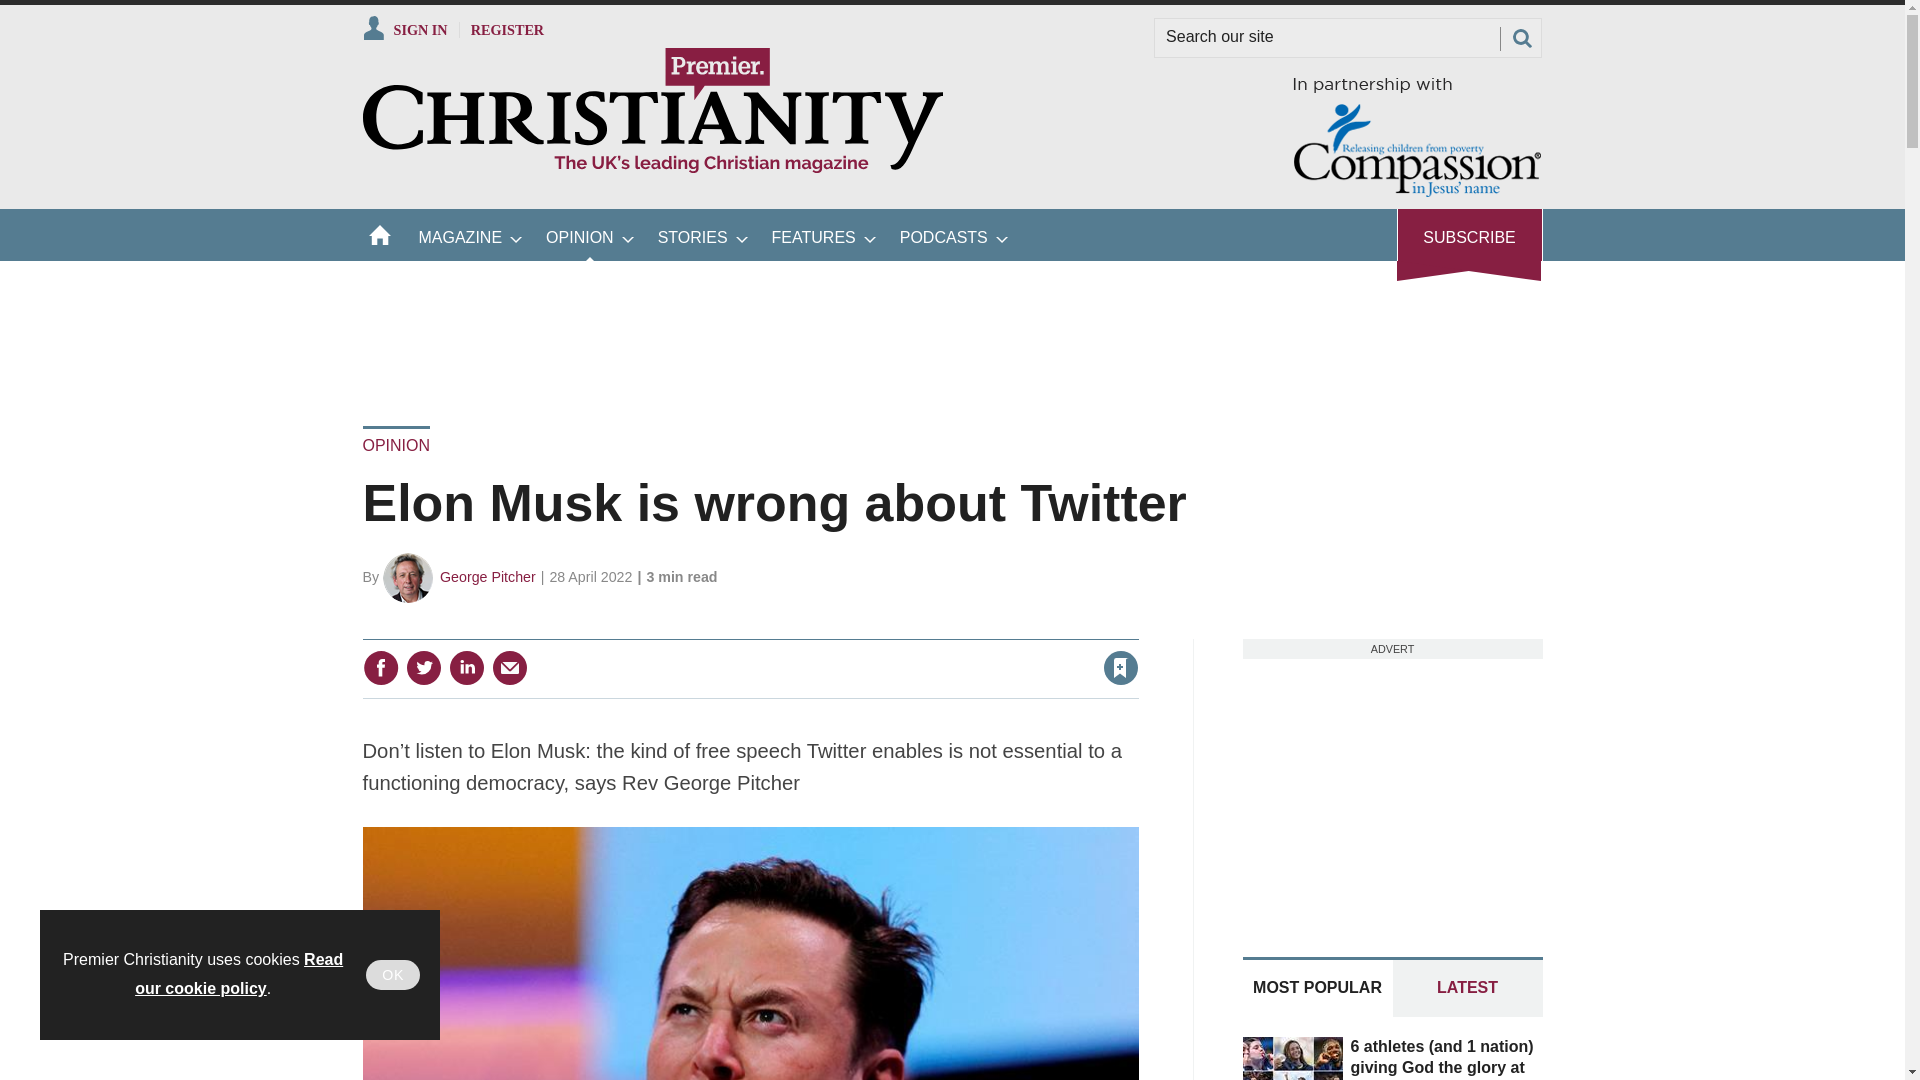 This screenshot has height=1080, width=1920. I want to click on Share this on Twitter, so click(423, 668).